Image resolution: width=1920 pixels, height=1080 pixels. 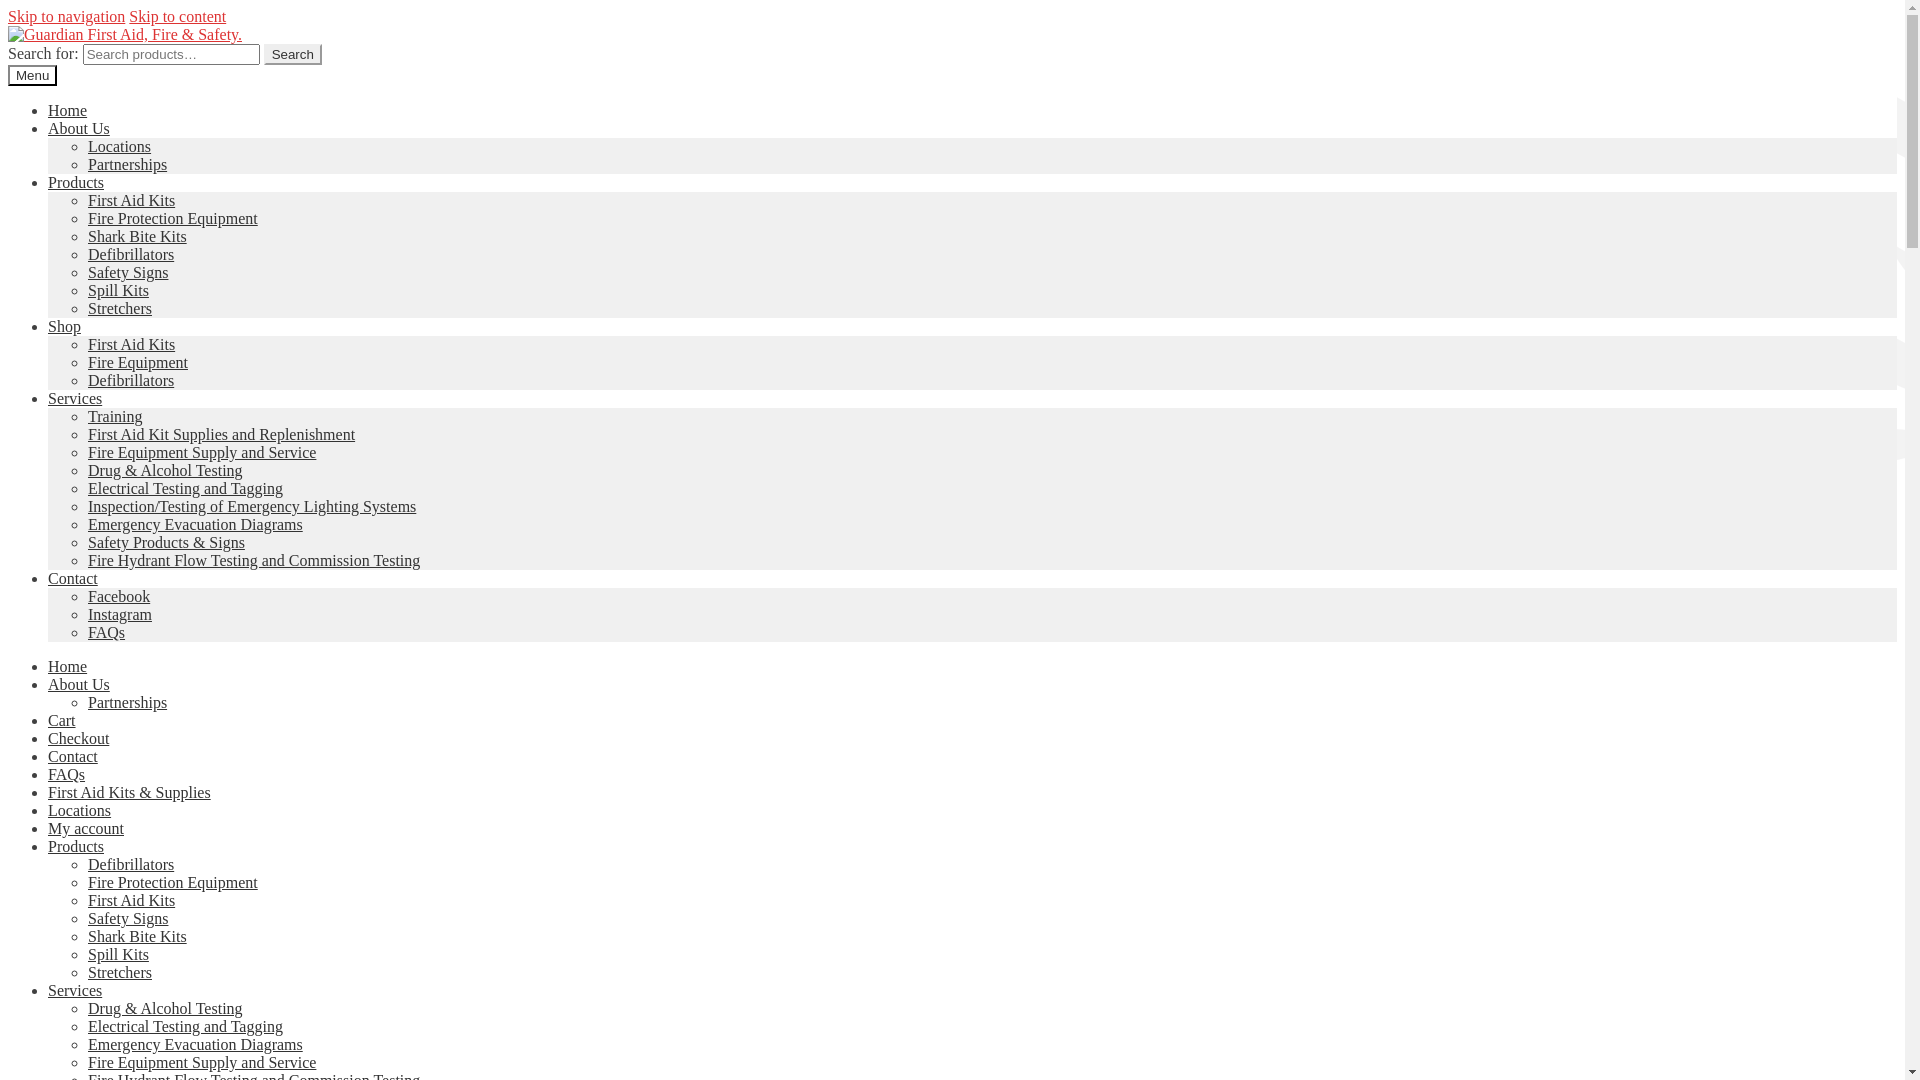 What do you see at coordinates (202, 1062) in the screenshot?
I see `Fire Equipment Supply and Service` at bounding box center [202, 1062].